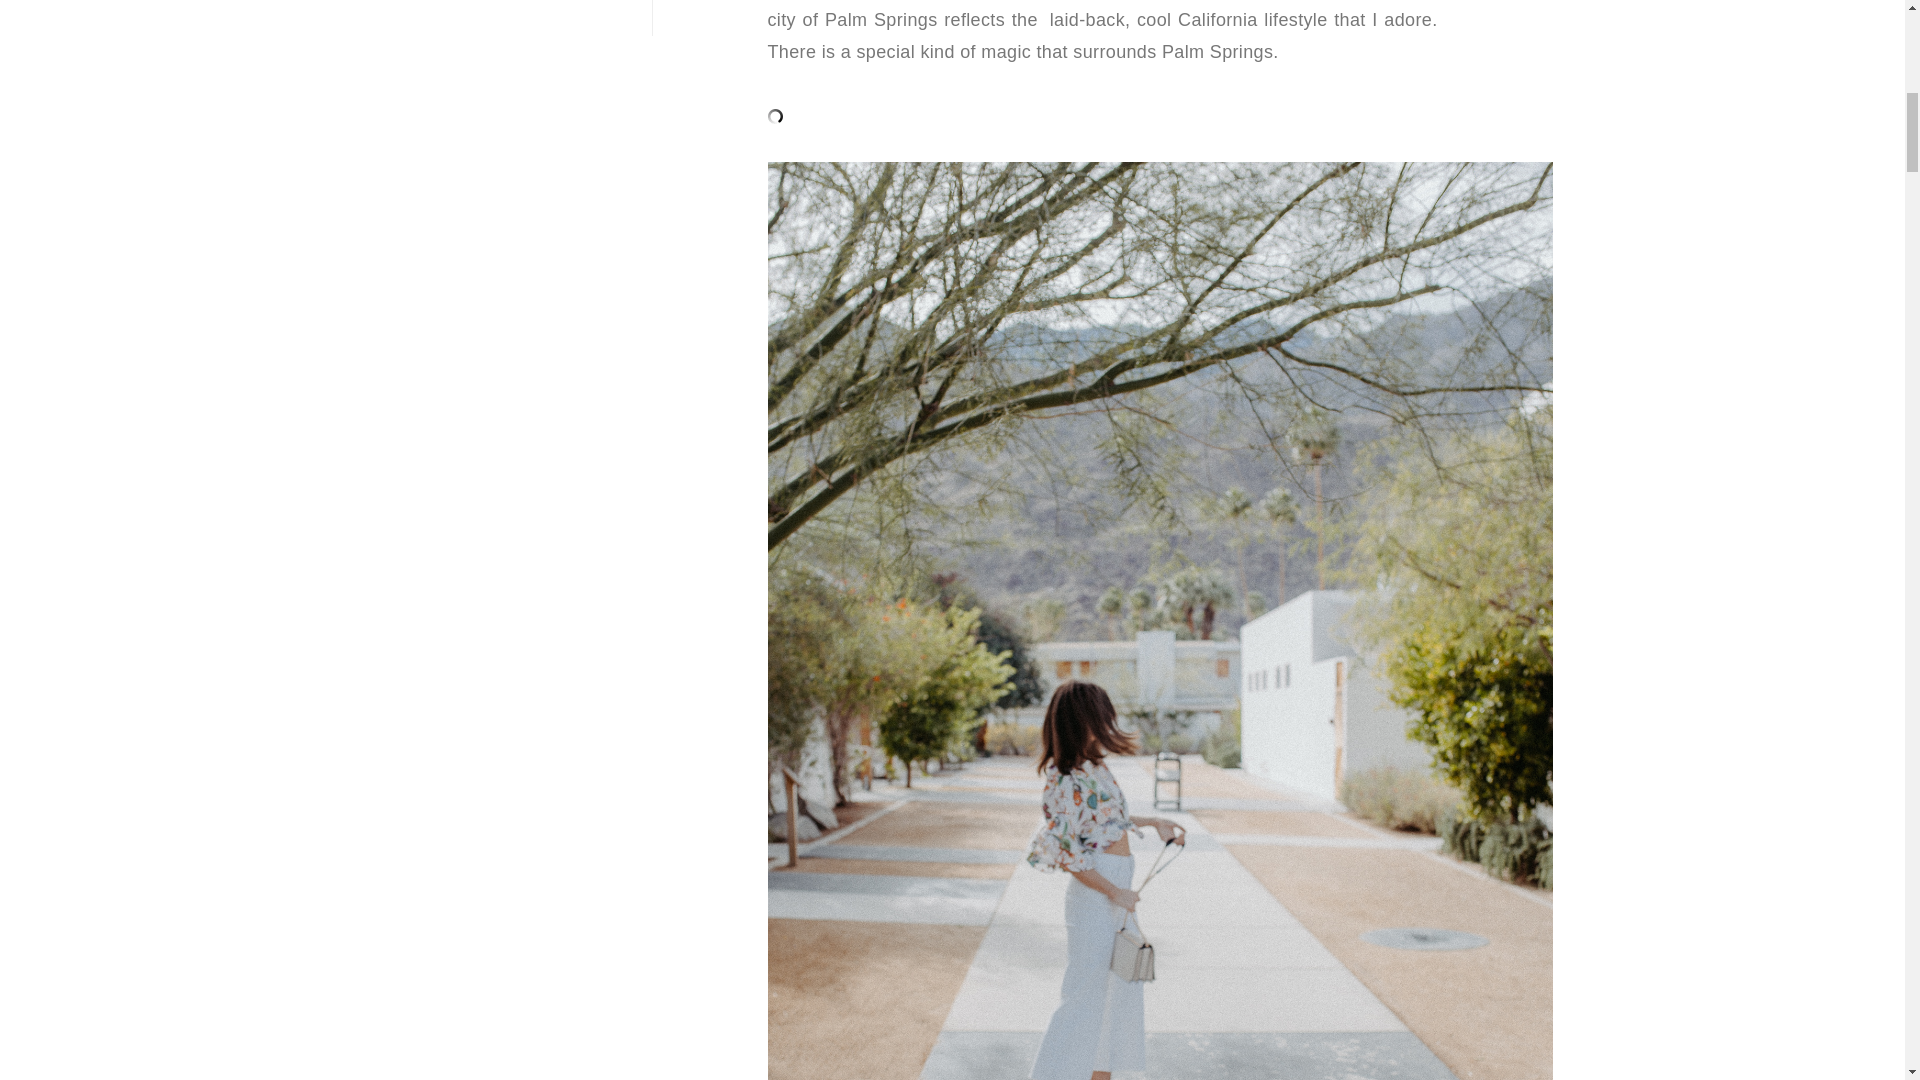 Image resolution: width=1920 pixels, height=1080 pixels. What do you see at coordinates (1755, 40) in the screenshot?
I see `Share on Email` at bounding box center [1755, 40].